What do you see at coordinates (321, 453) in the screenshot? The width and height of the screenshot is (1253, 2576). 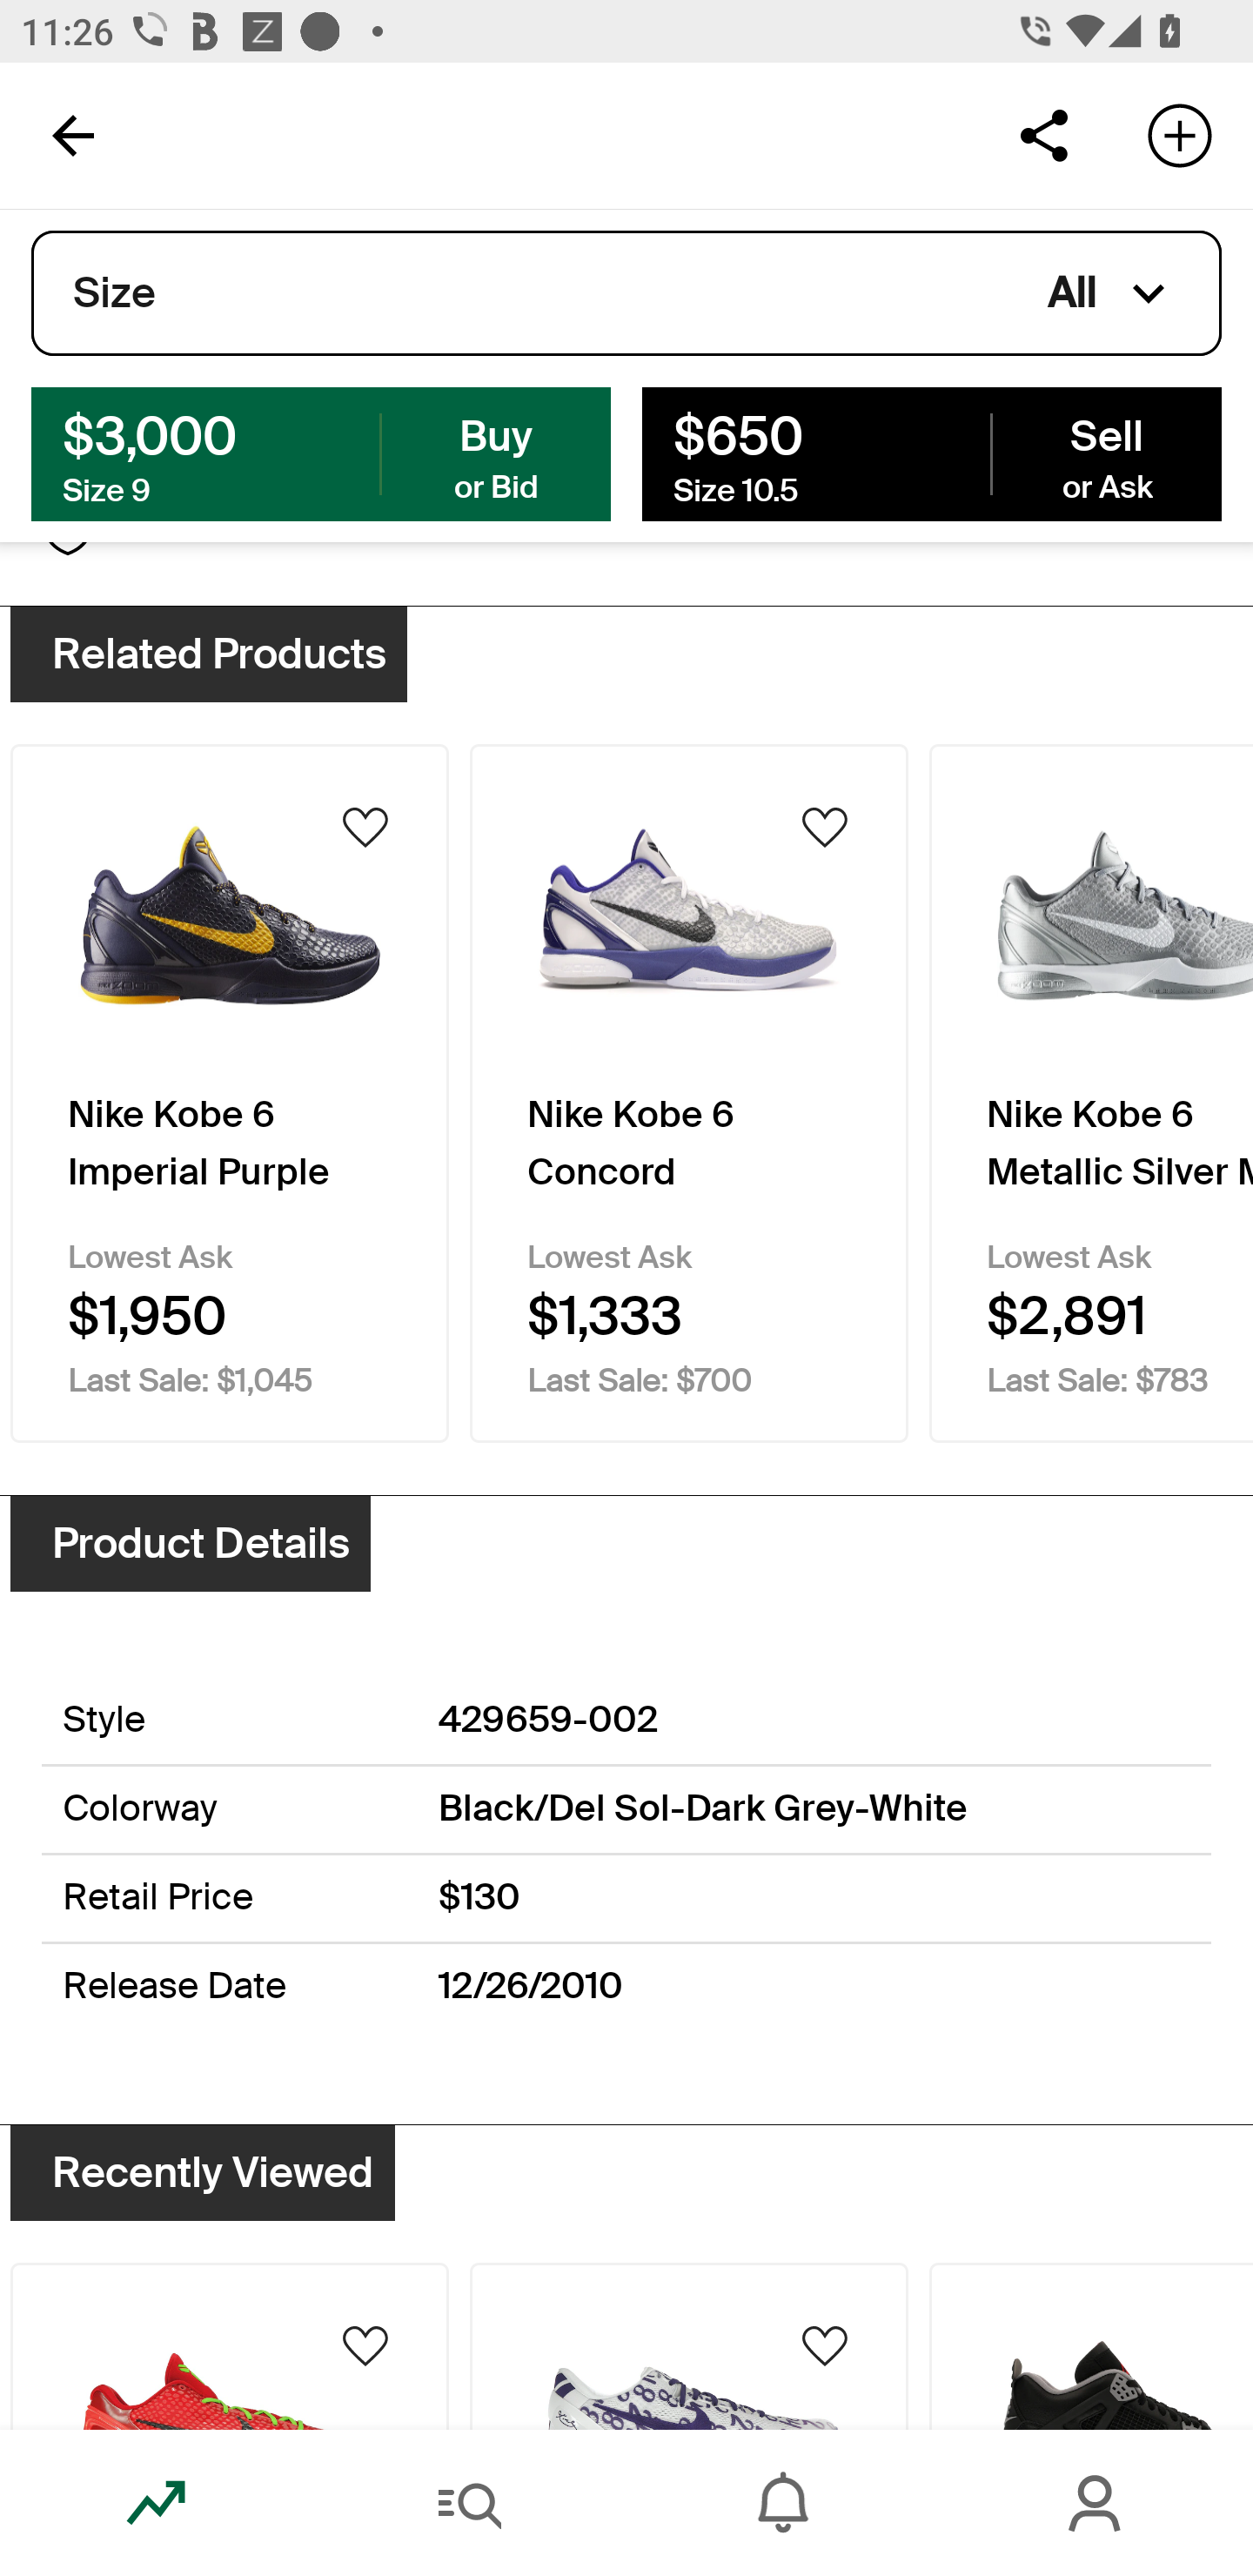 I see `$146 Buy Size 4.5 or Bid` at bounding box center [321, 453].